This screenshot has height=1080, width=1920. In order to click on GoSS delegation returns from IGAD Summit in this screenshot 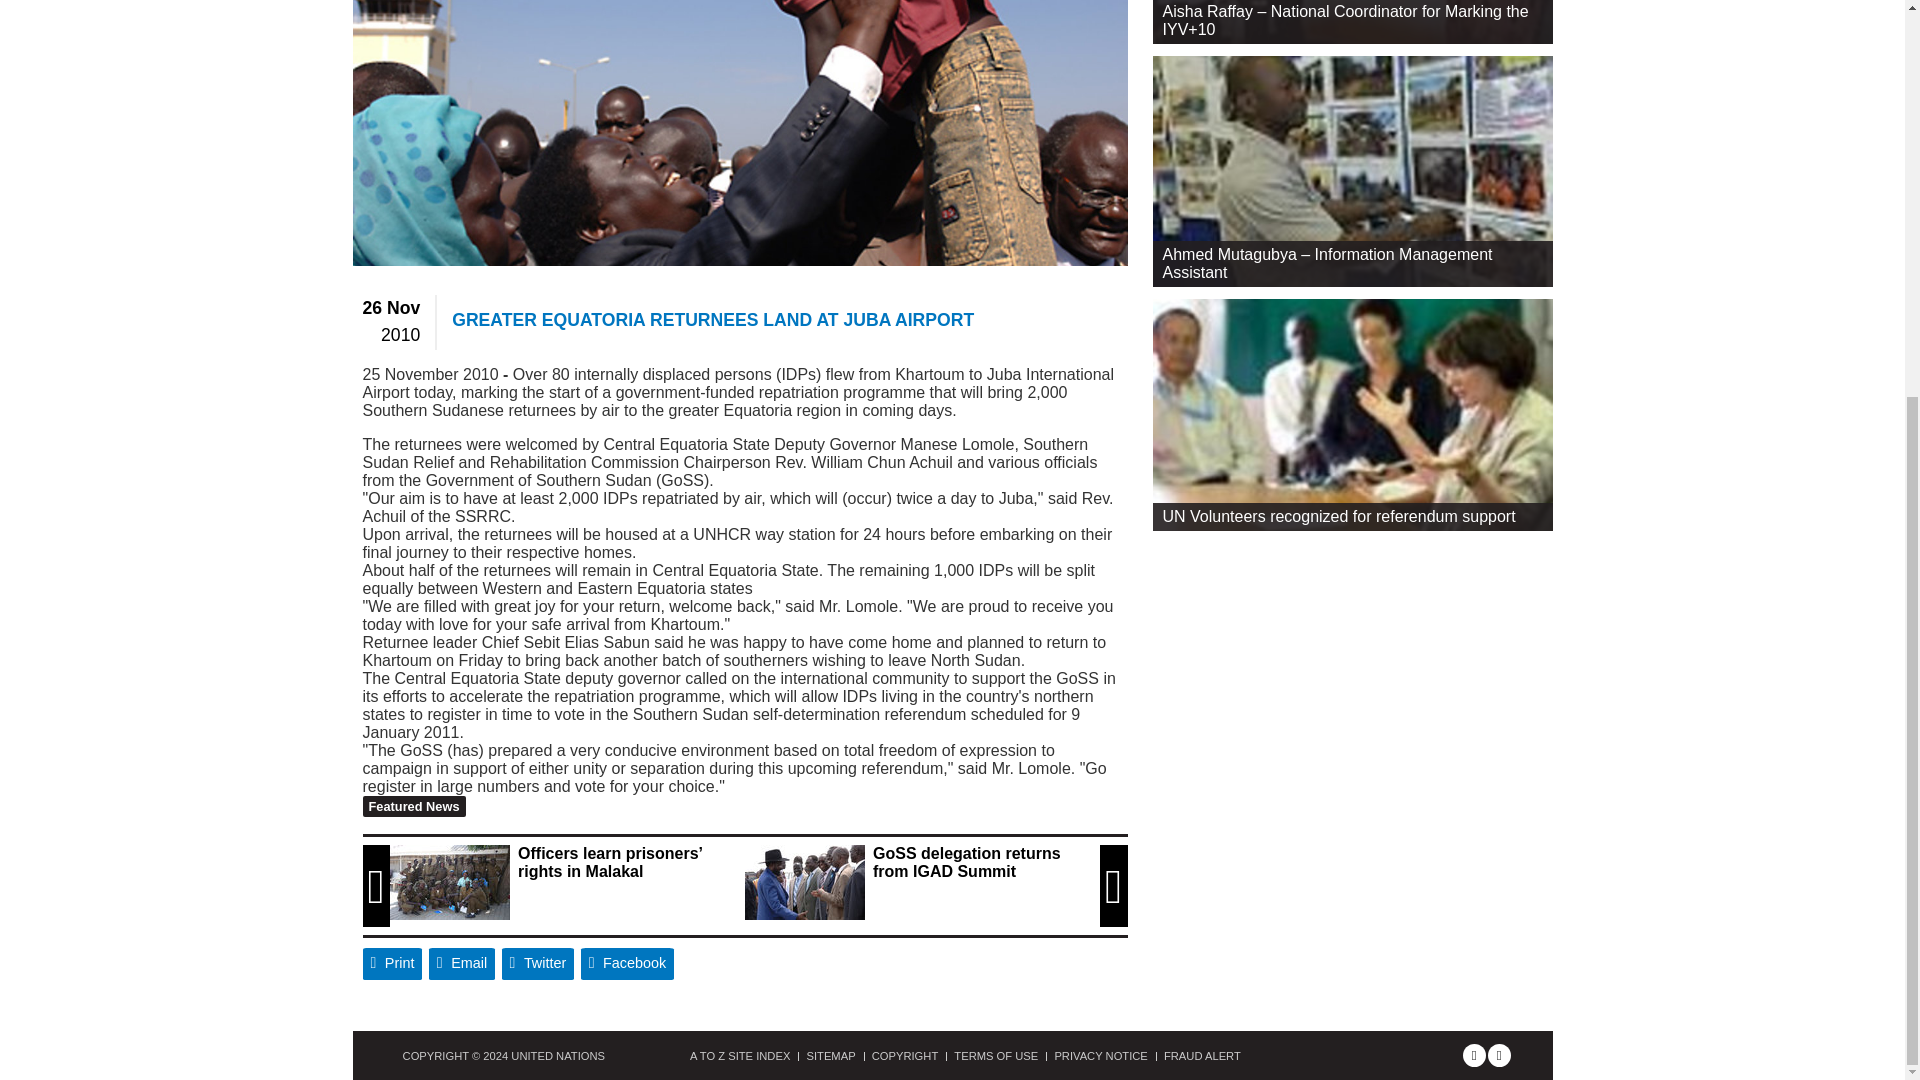, I will do `click(804, 882)`.